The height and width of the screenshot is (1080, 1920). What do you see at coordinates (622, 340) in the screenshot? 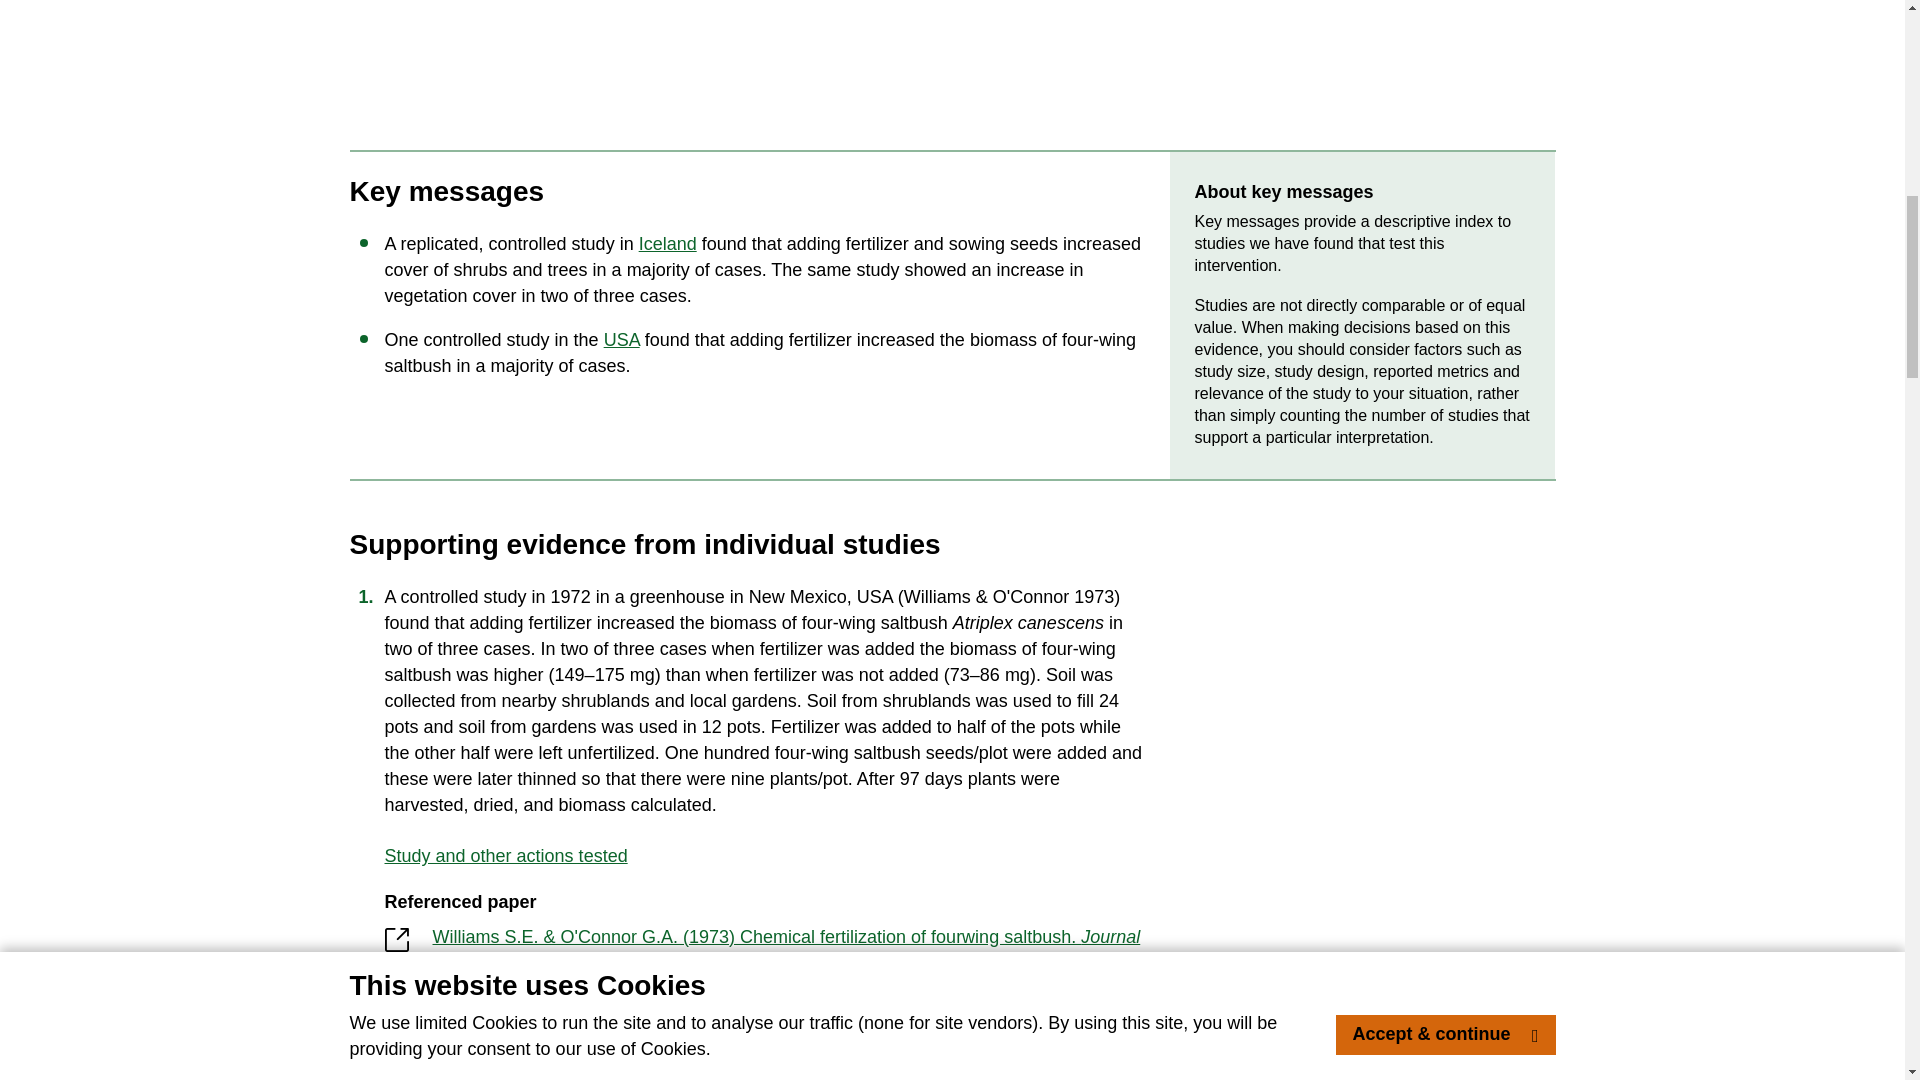
I see `USA` at bounding box center [622, 340].